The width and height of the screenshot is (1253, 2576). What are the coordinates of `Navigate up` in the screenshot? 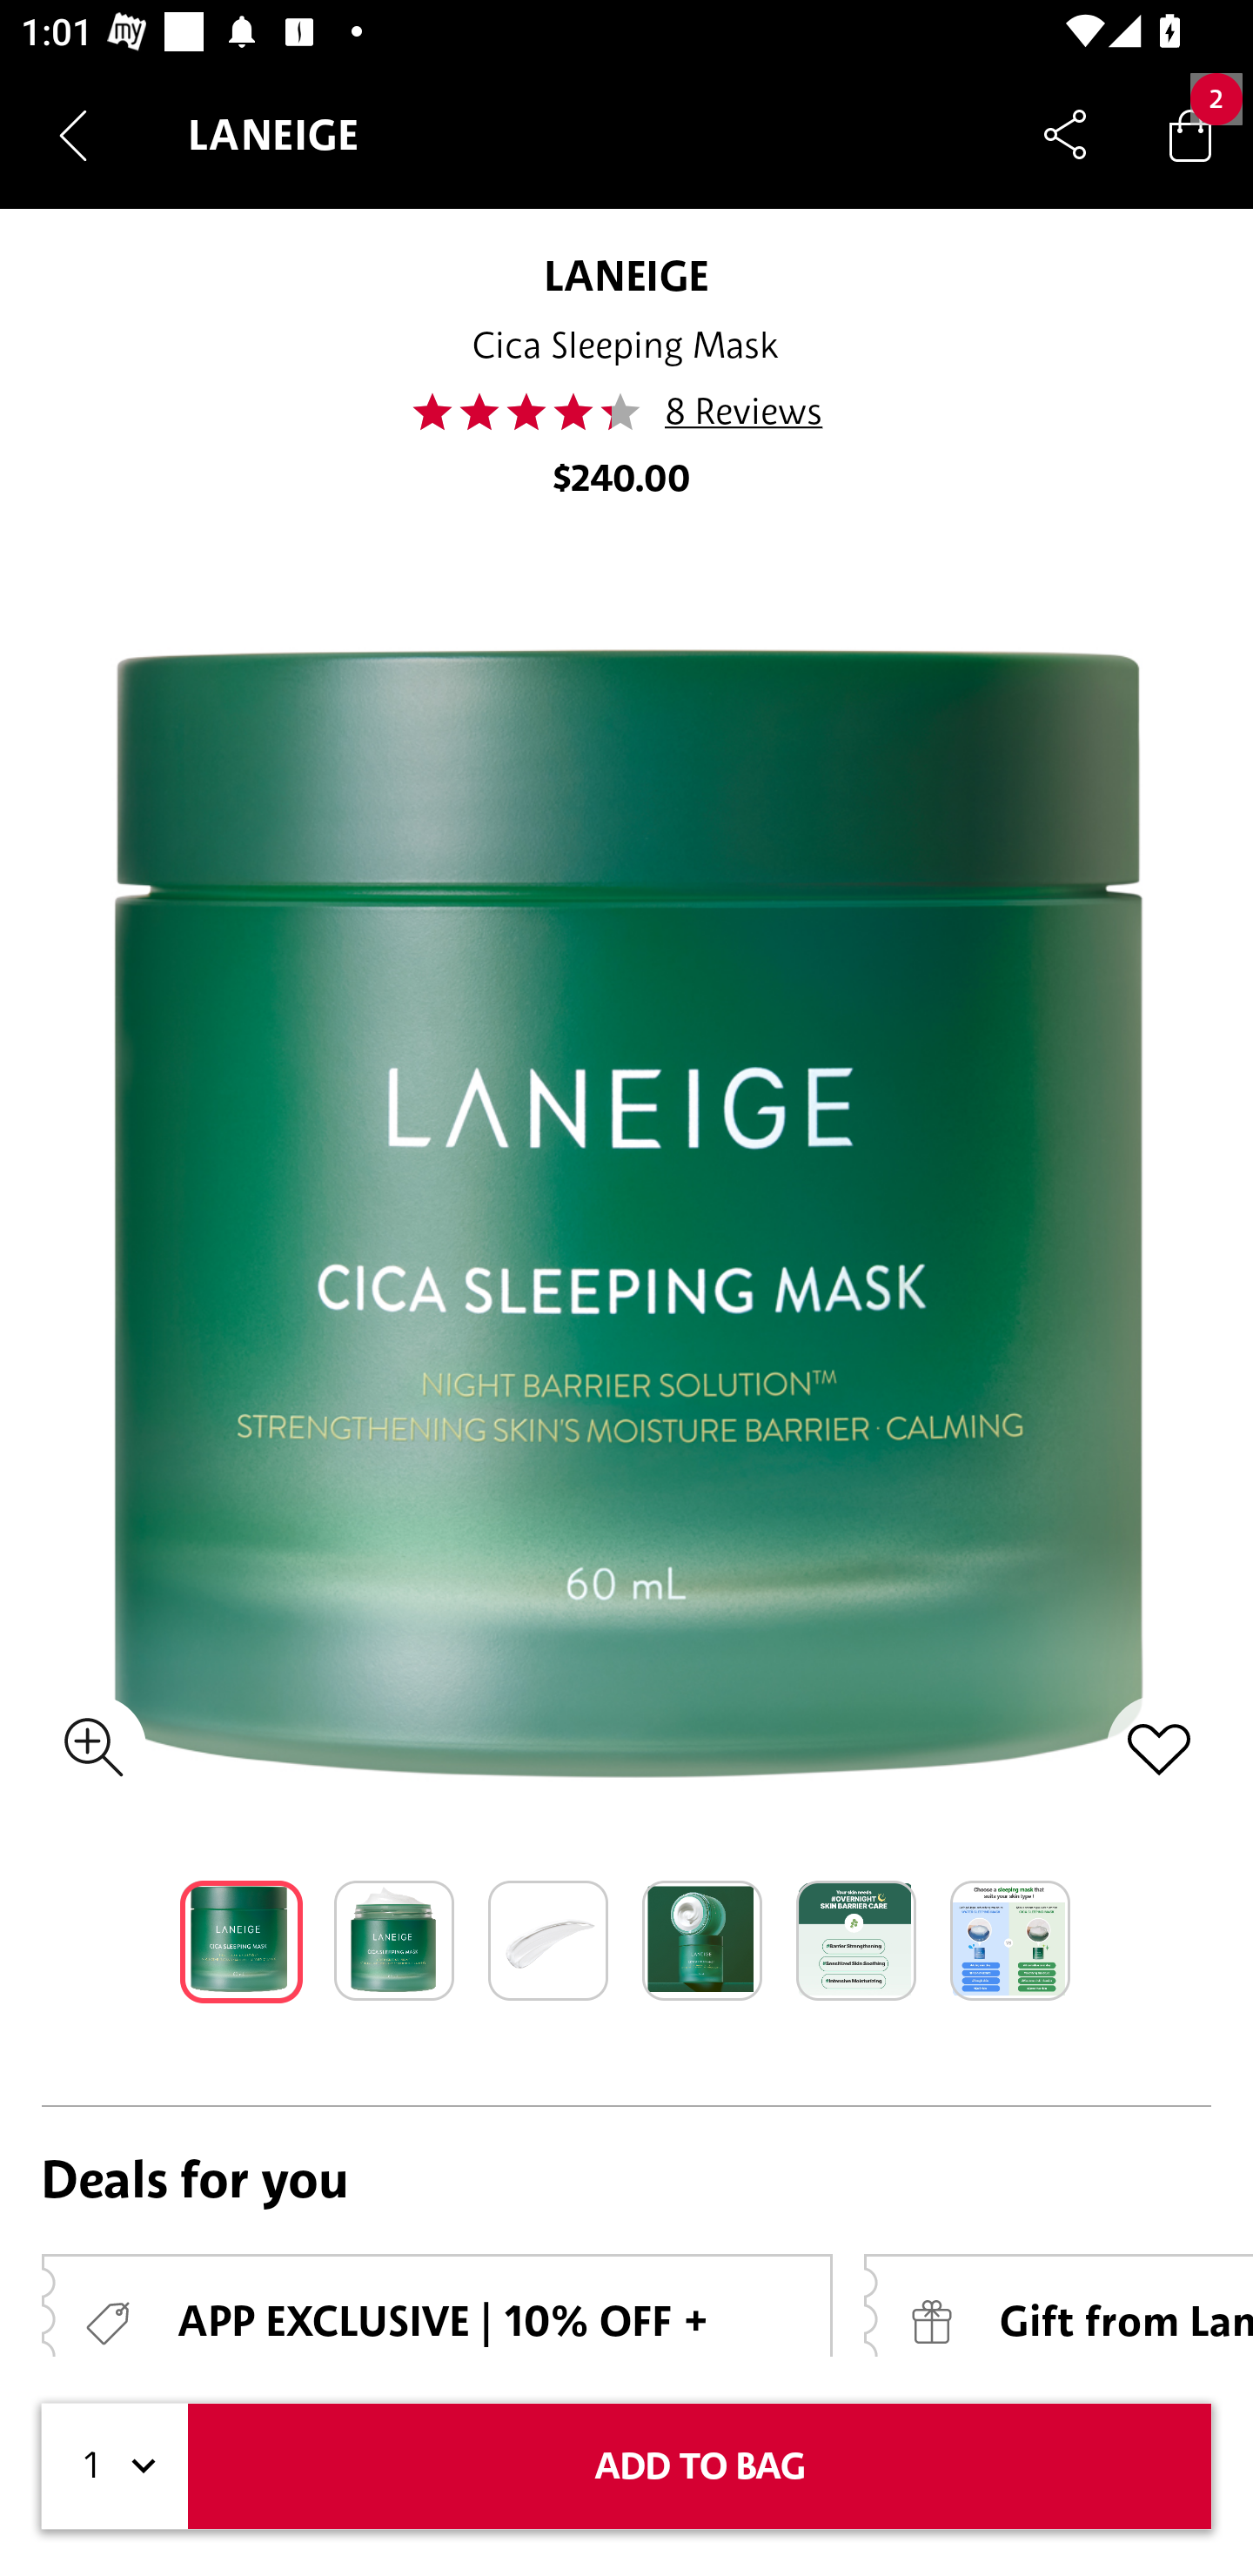 It's located at (73, 135).